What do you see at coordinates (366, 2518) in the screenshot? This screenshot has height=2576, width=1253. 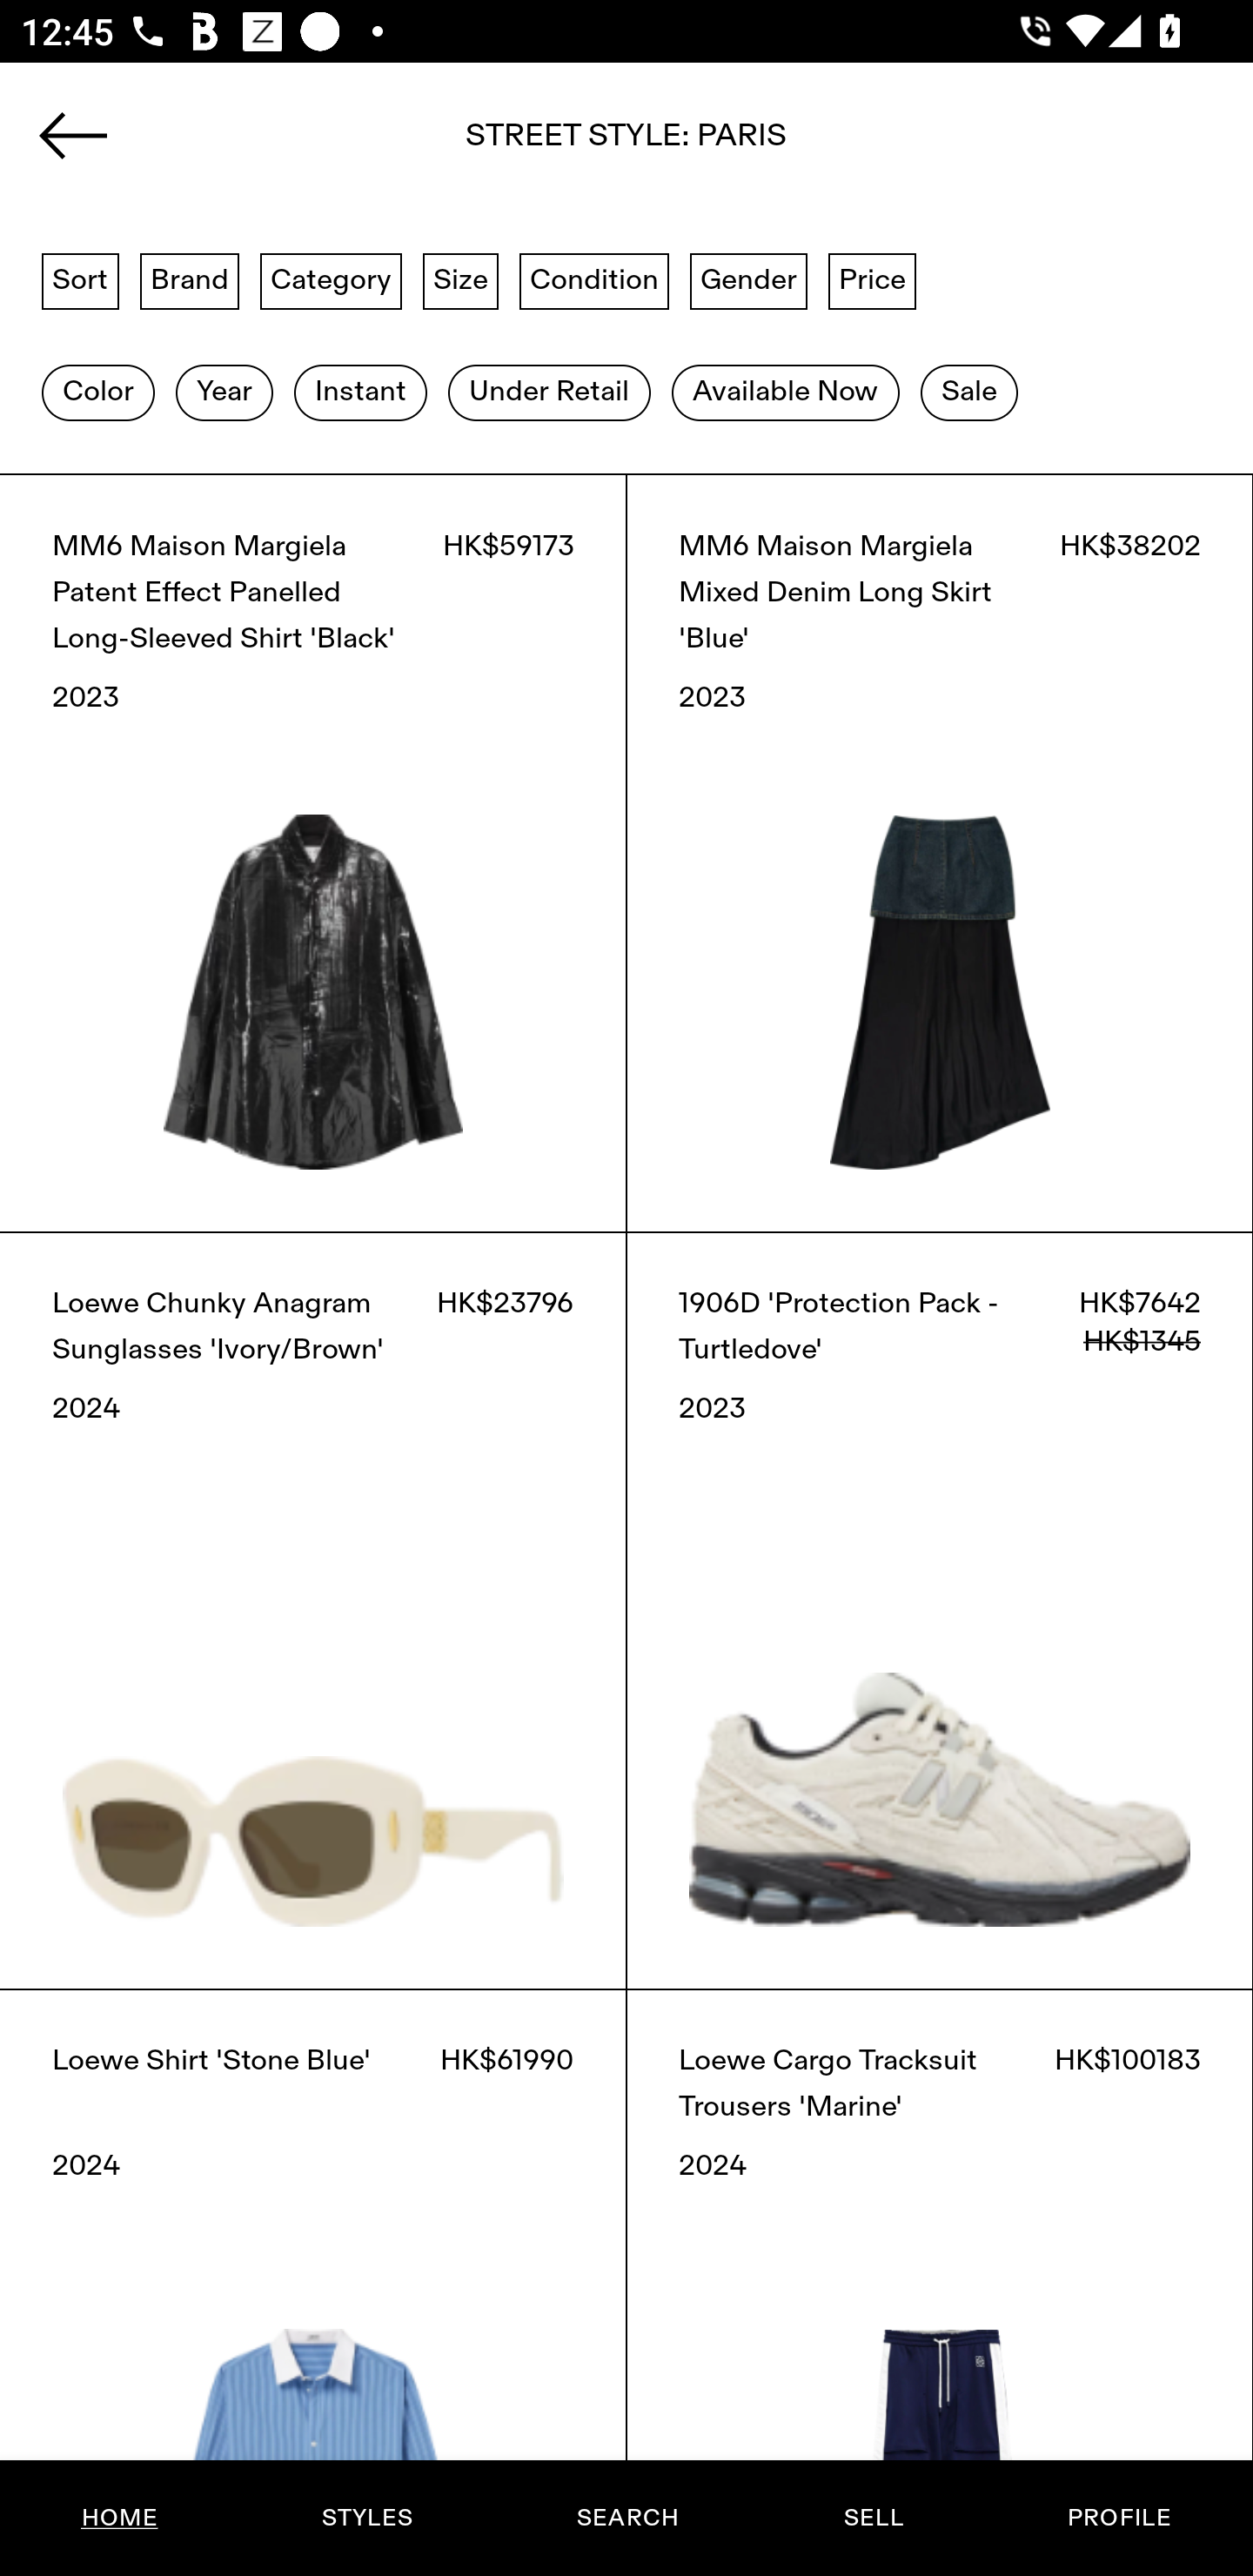 I see `STYLES` at bounding box center [366, 2518].